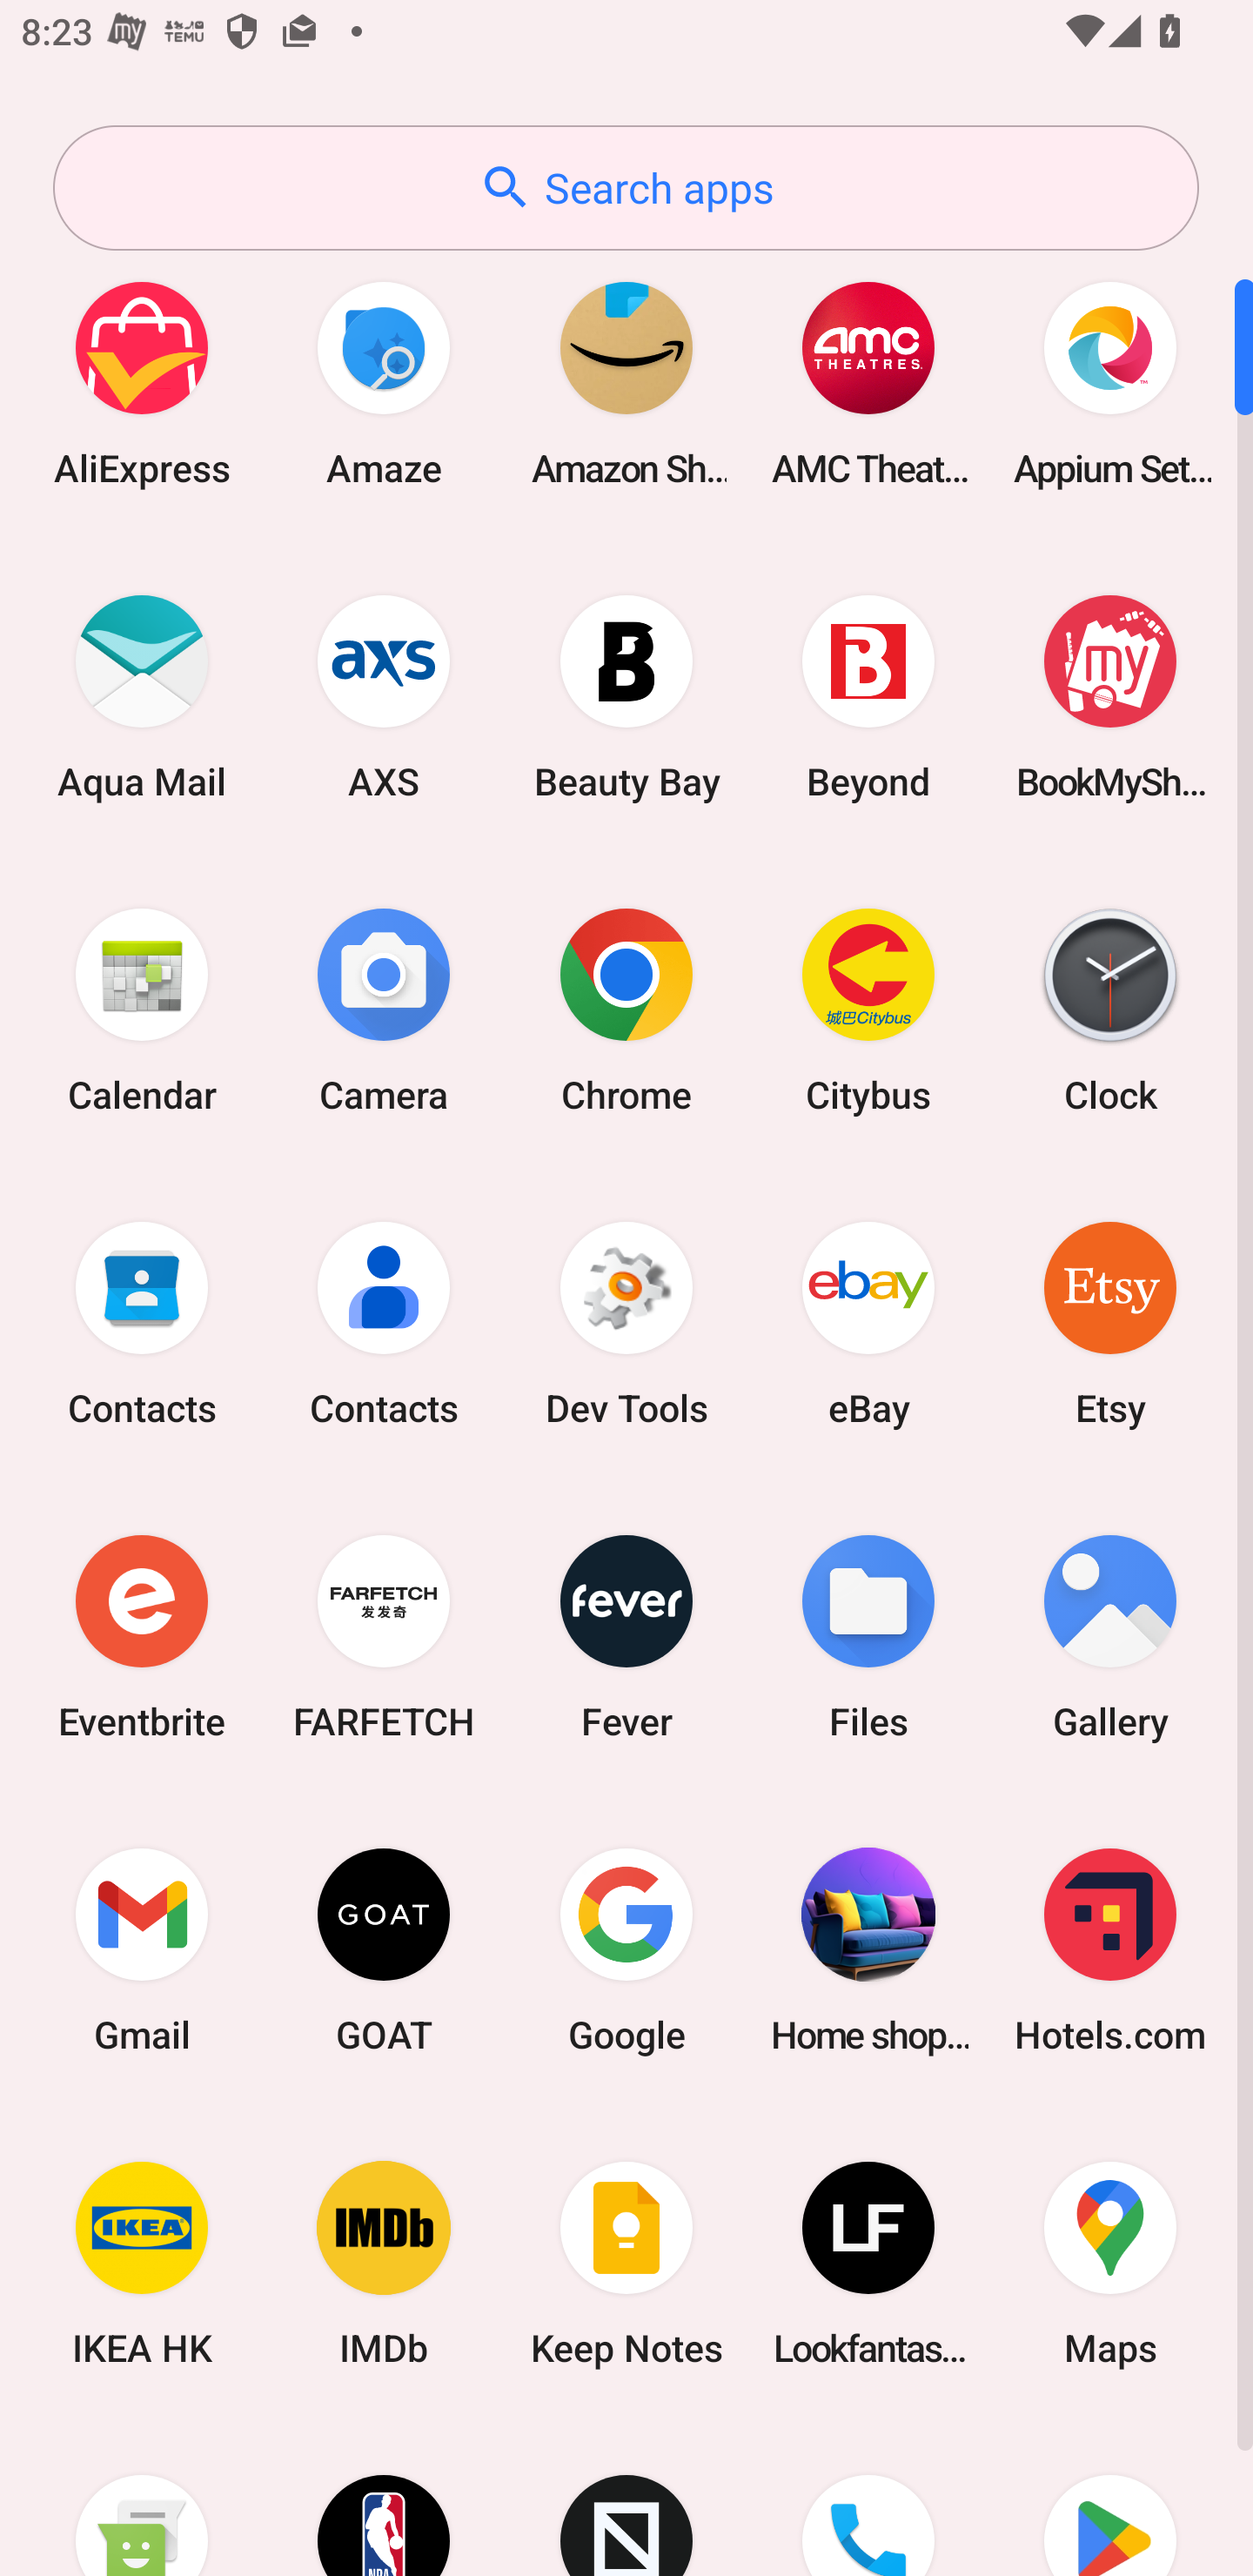 Image resolution: width=1253 pixels, height=2576 pixels. Describe the element at coordinates (1110, 2264) in the screenshot. I see `Maps` at that location.